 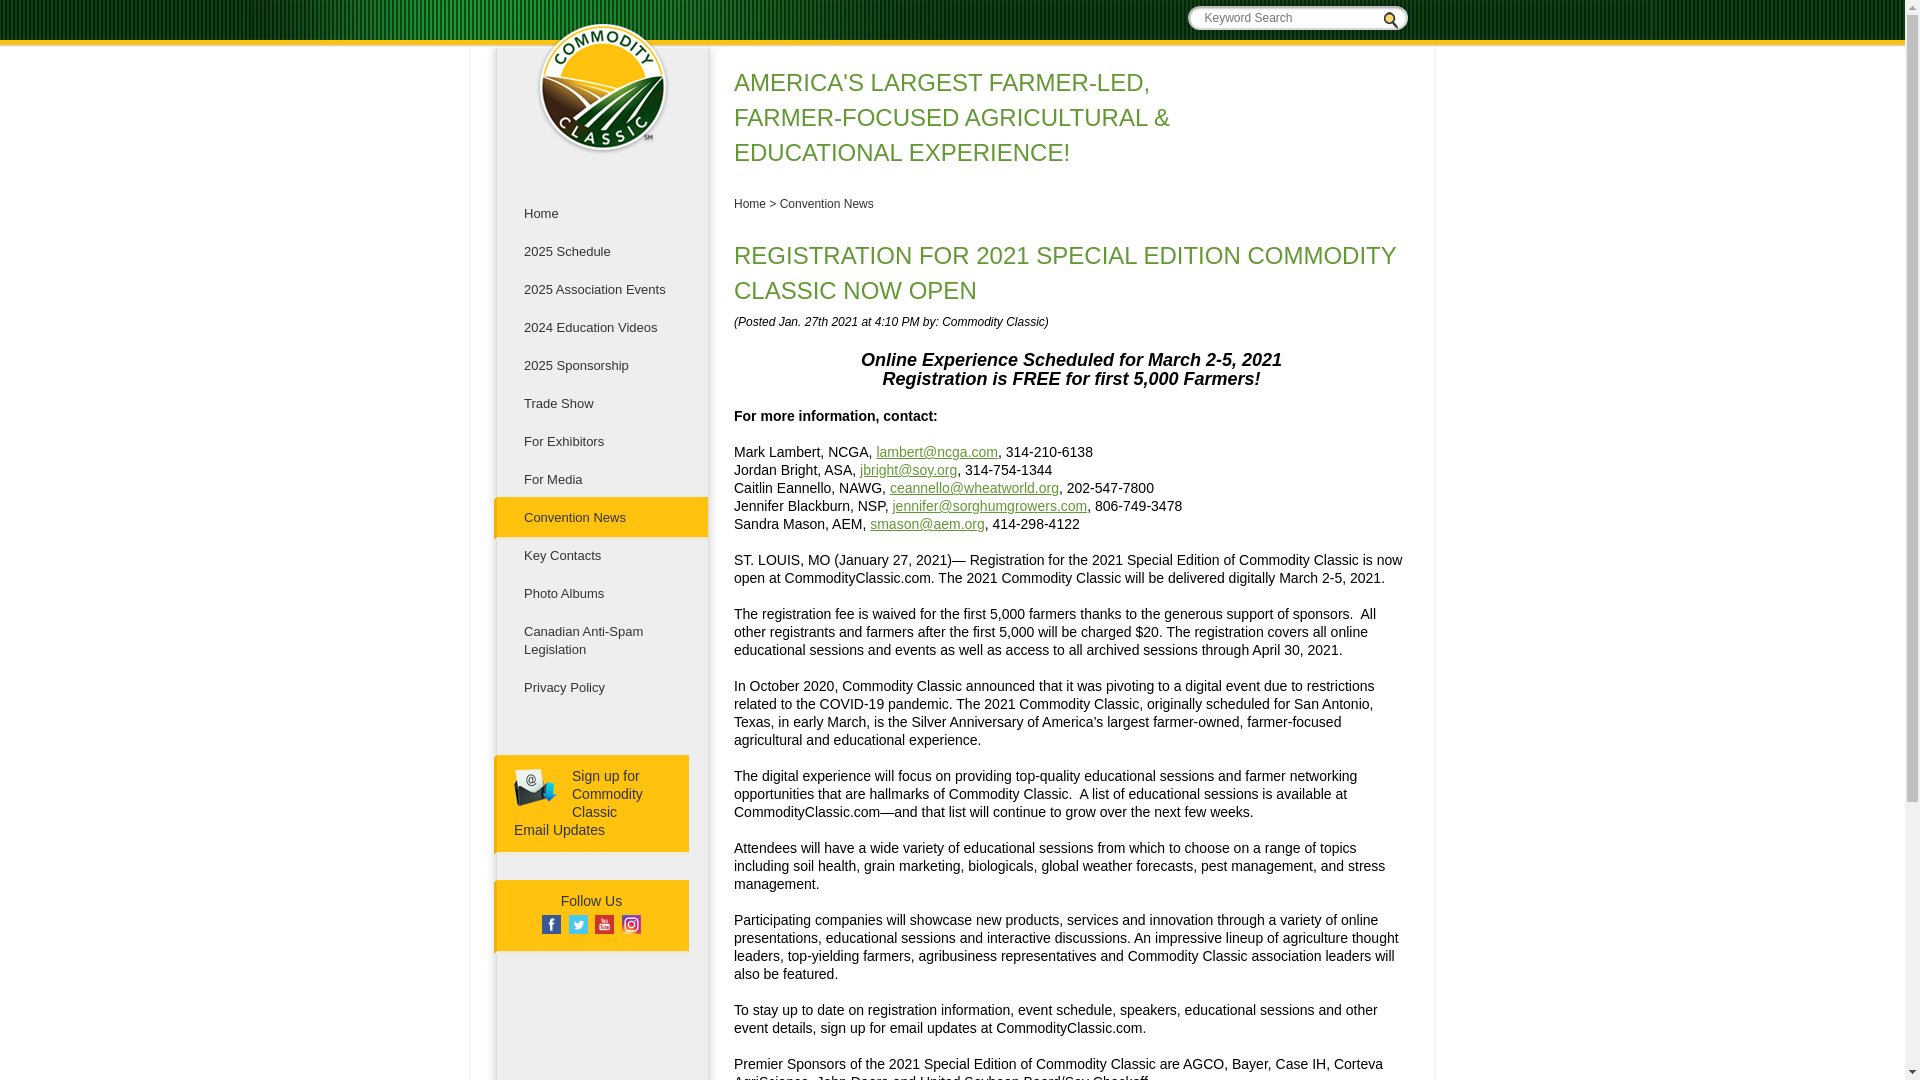 I want to click on Canadian Anti-Spam Legislation, so click(x=600, y=640).